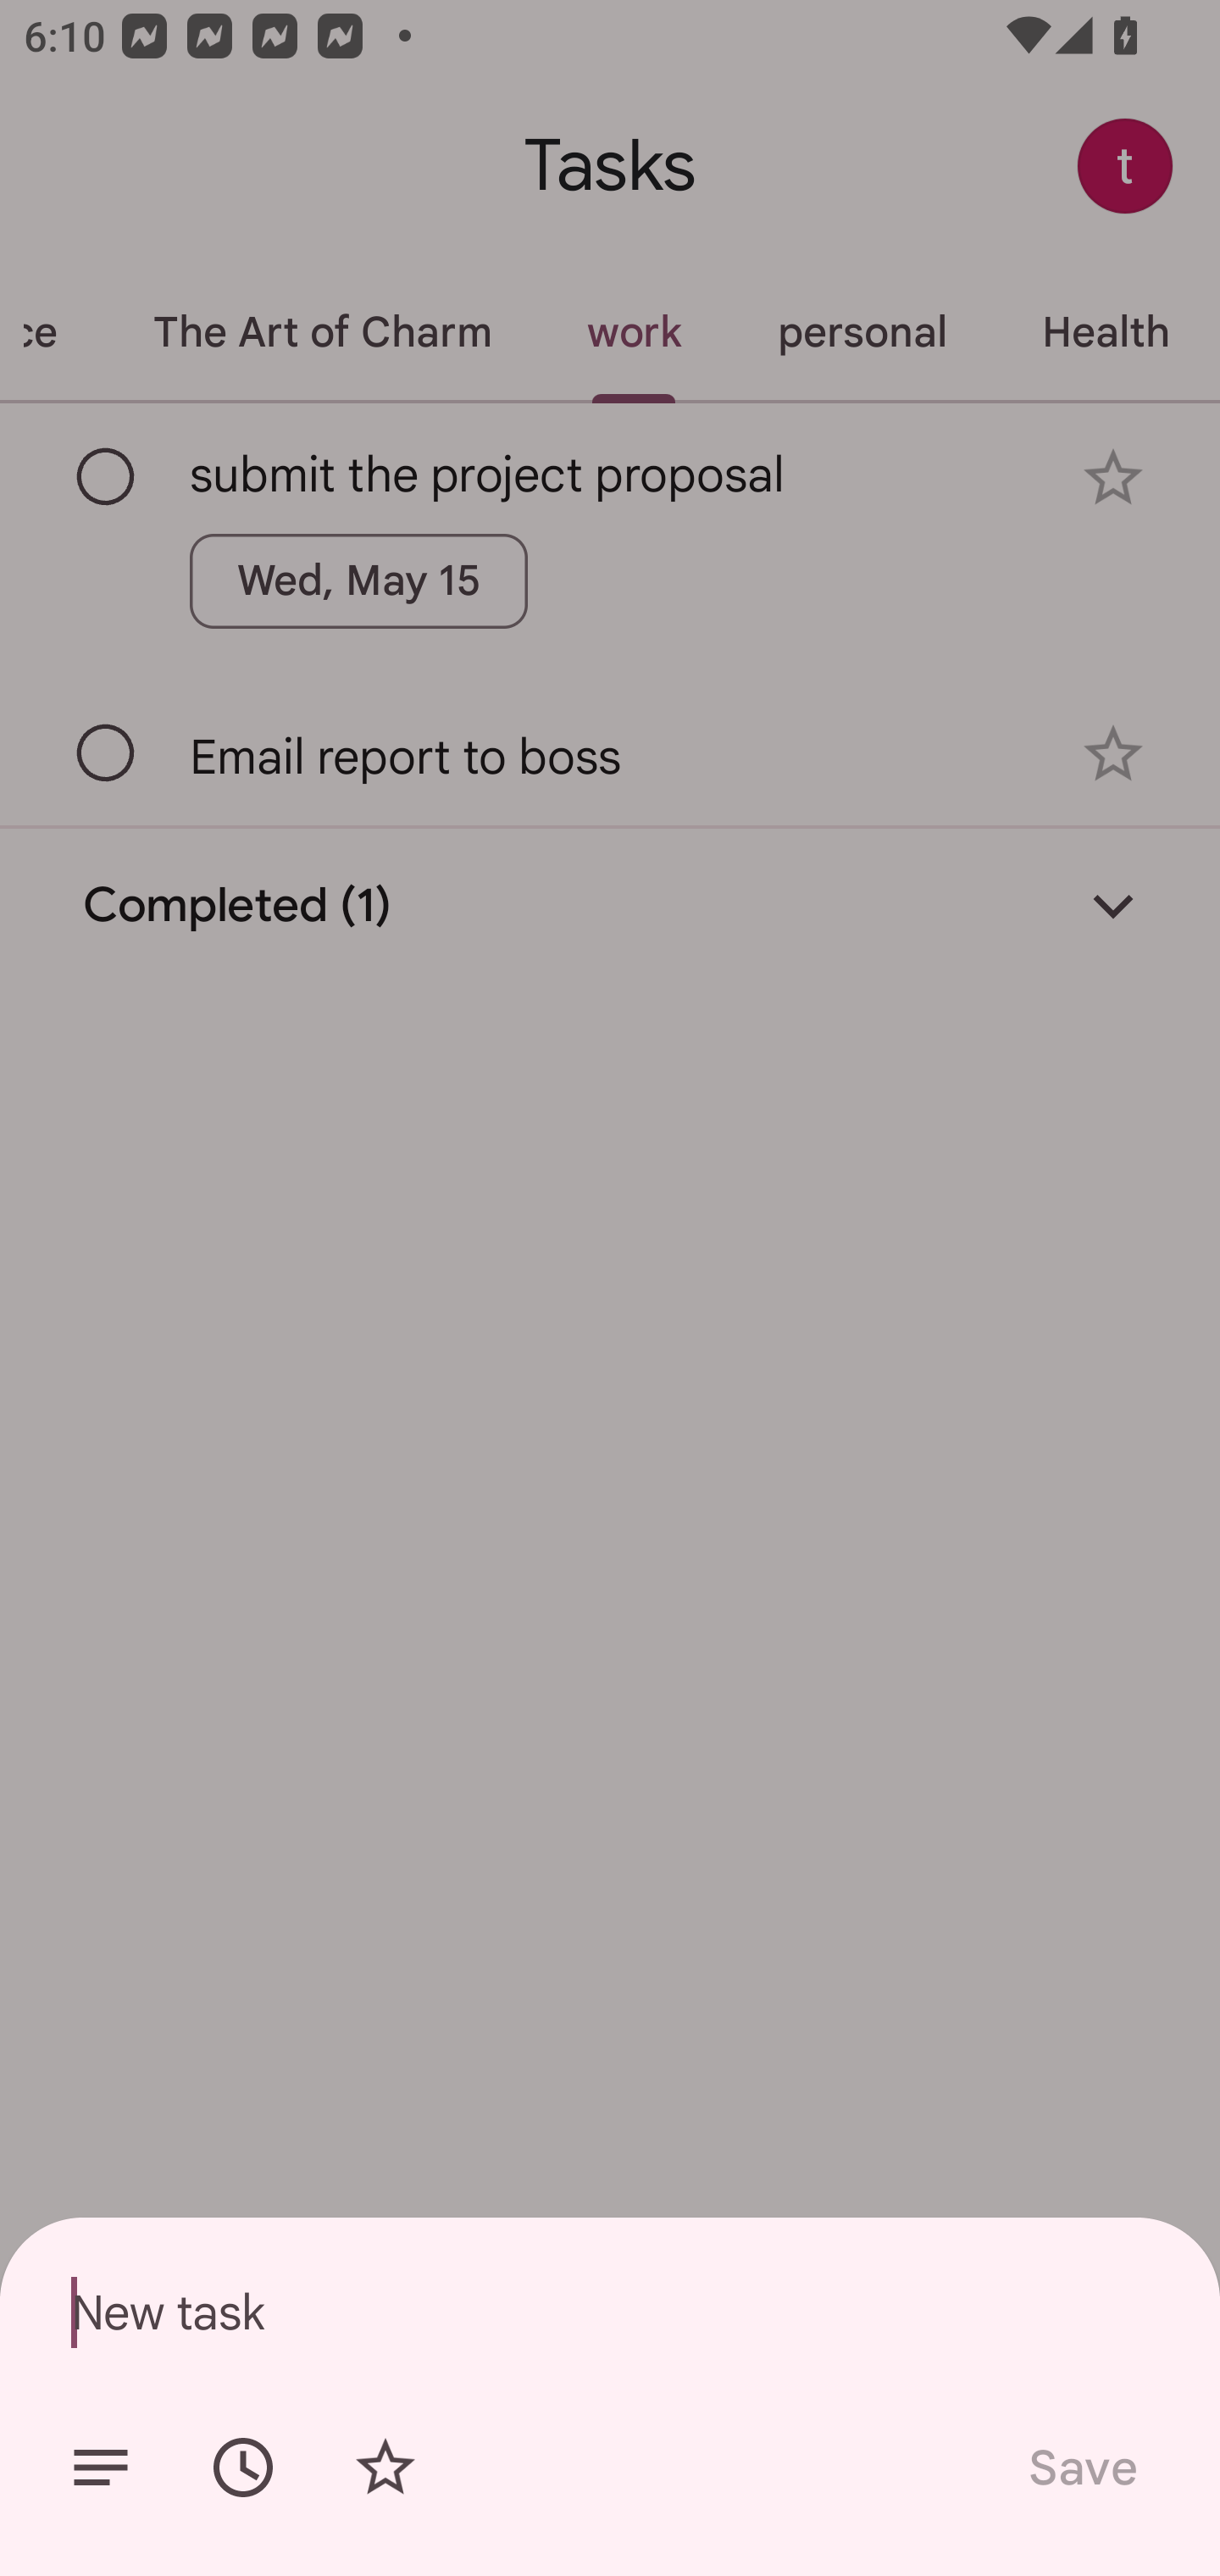  I want to click on Set date/time, so click(243, 2468).